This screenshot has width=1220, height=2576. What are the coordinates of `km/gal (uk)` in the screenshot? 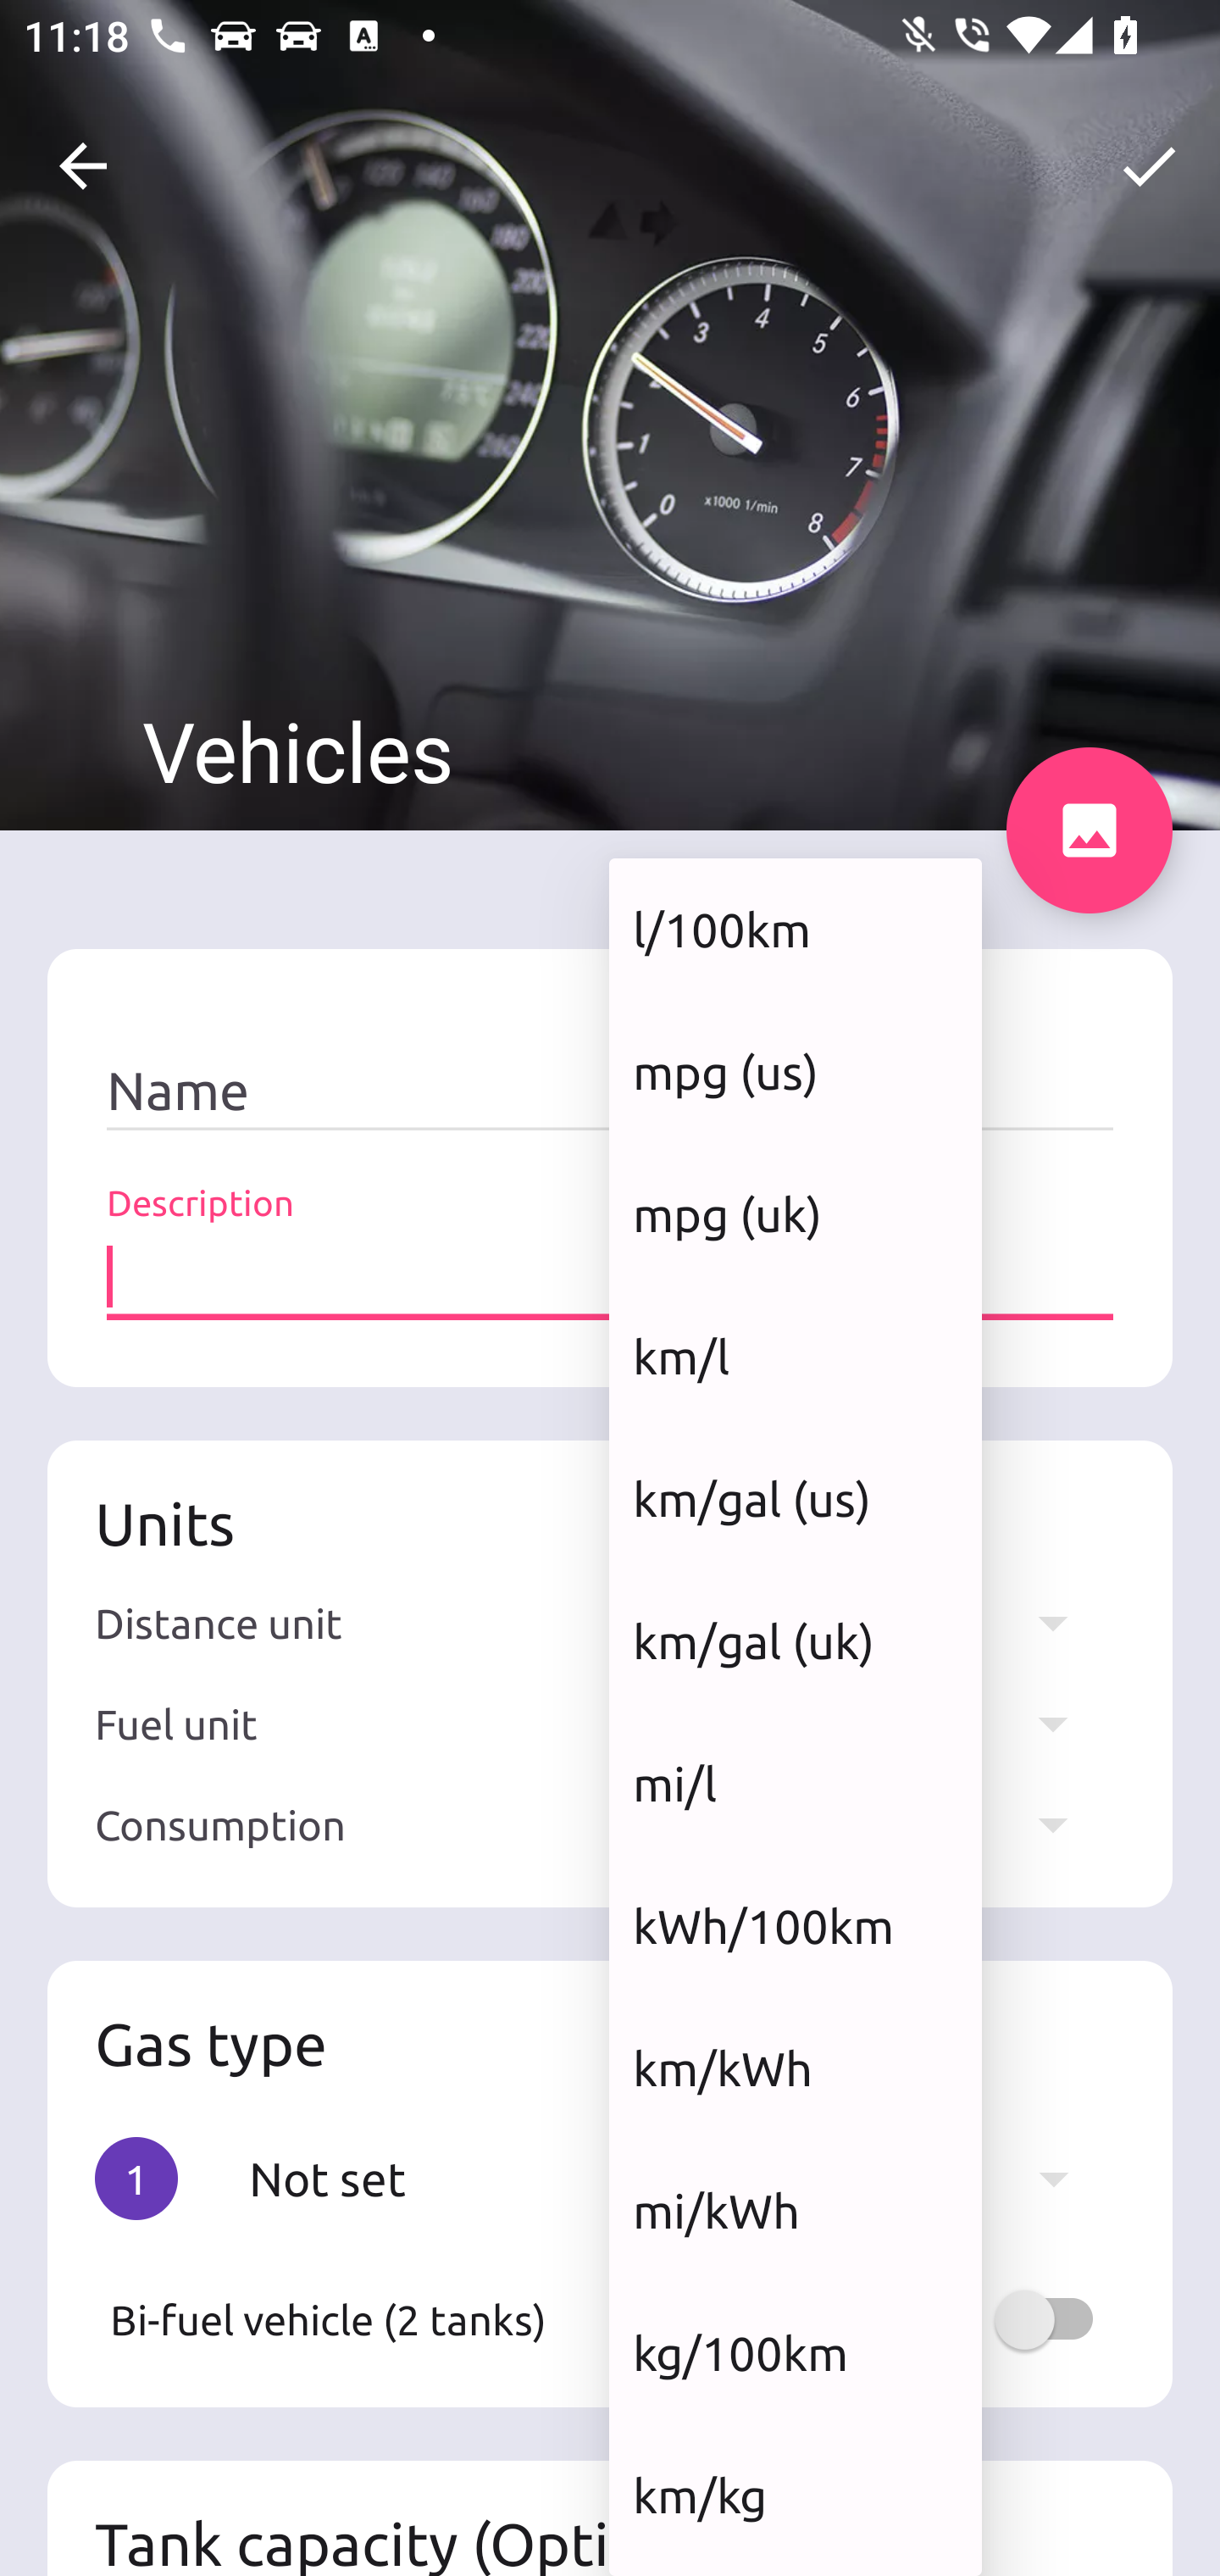 It's located at (795, 1642).